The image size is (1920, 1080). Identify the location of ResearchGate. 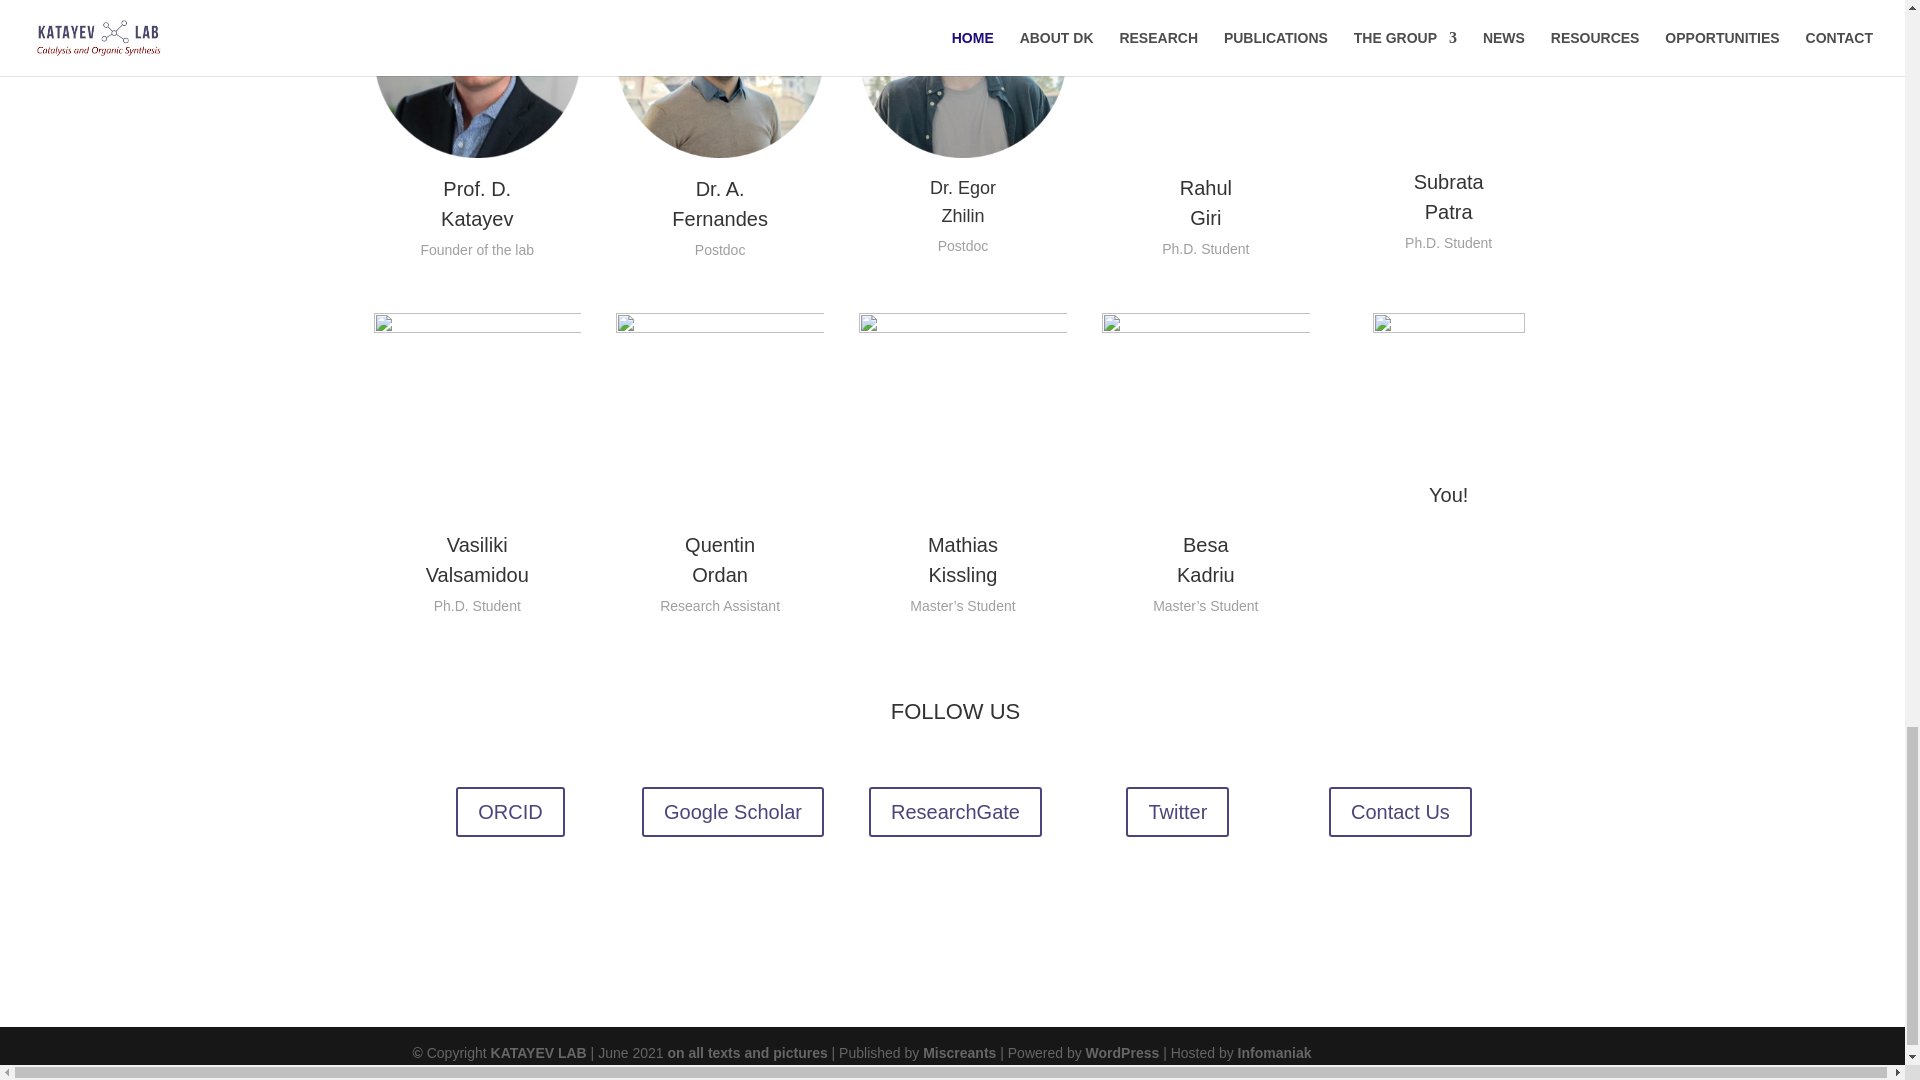
(956, 812).